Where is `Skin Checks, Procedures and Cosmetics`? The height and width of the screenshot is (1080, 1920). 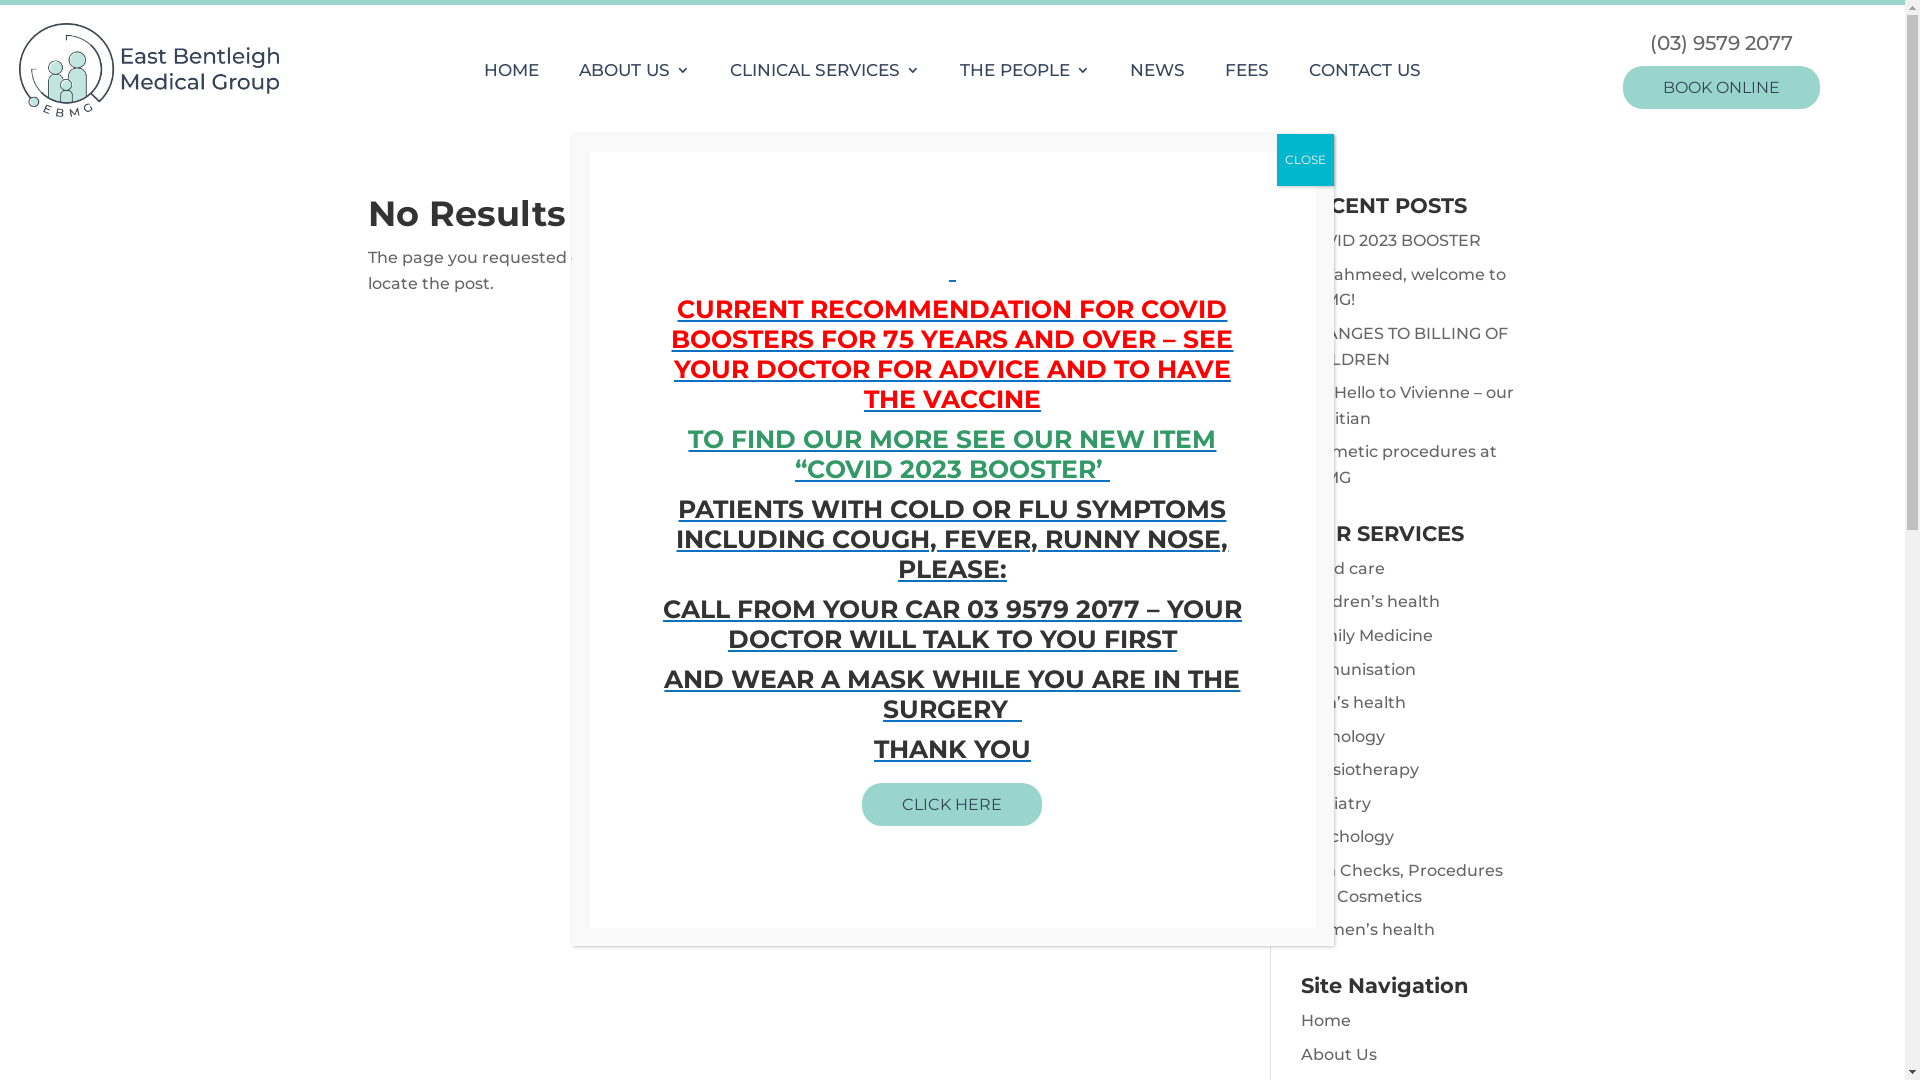 Skin Checks, Procedures and Cosmetics is located at coordinates (1402, 884).